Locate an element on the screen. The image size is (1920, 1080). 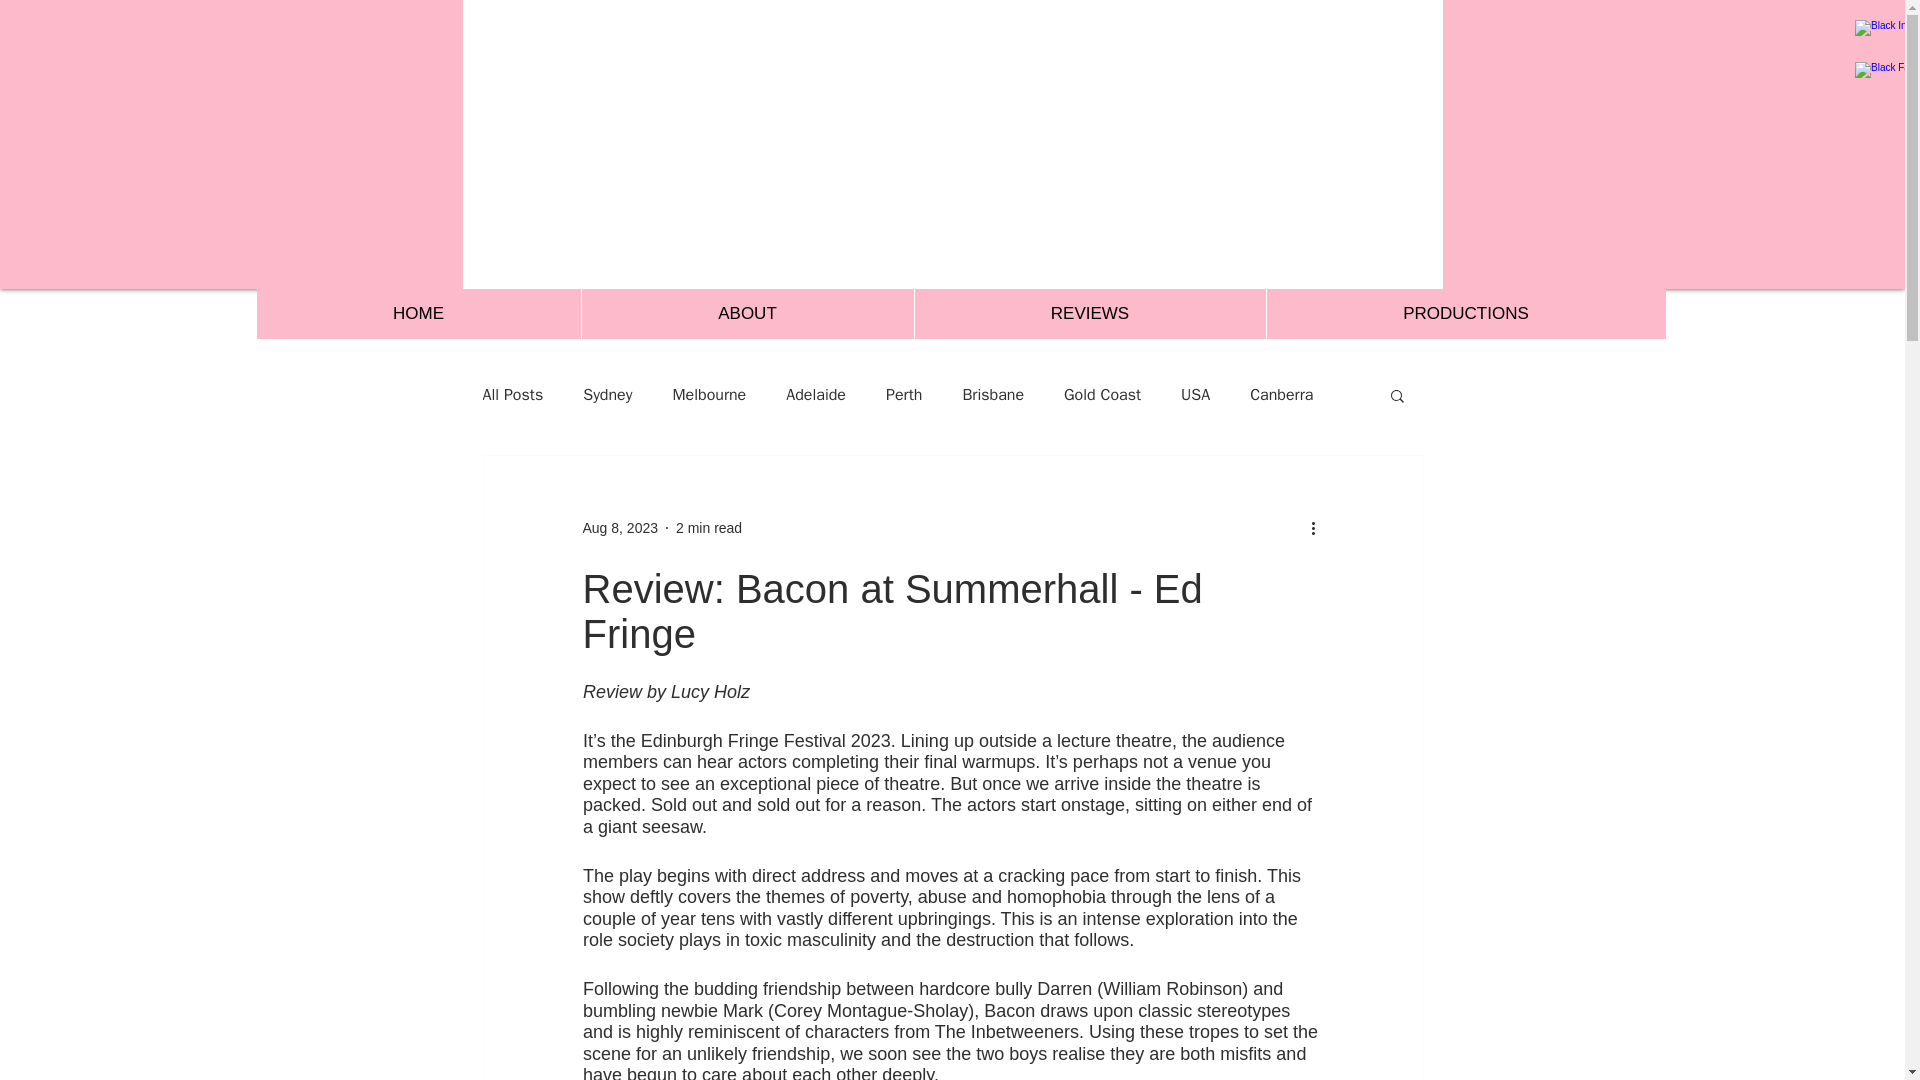
ABOUT is located at coordinates (746, 314).